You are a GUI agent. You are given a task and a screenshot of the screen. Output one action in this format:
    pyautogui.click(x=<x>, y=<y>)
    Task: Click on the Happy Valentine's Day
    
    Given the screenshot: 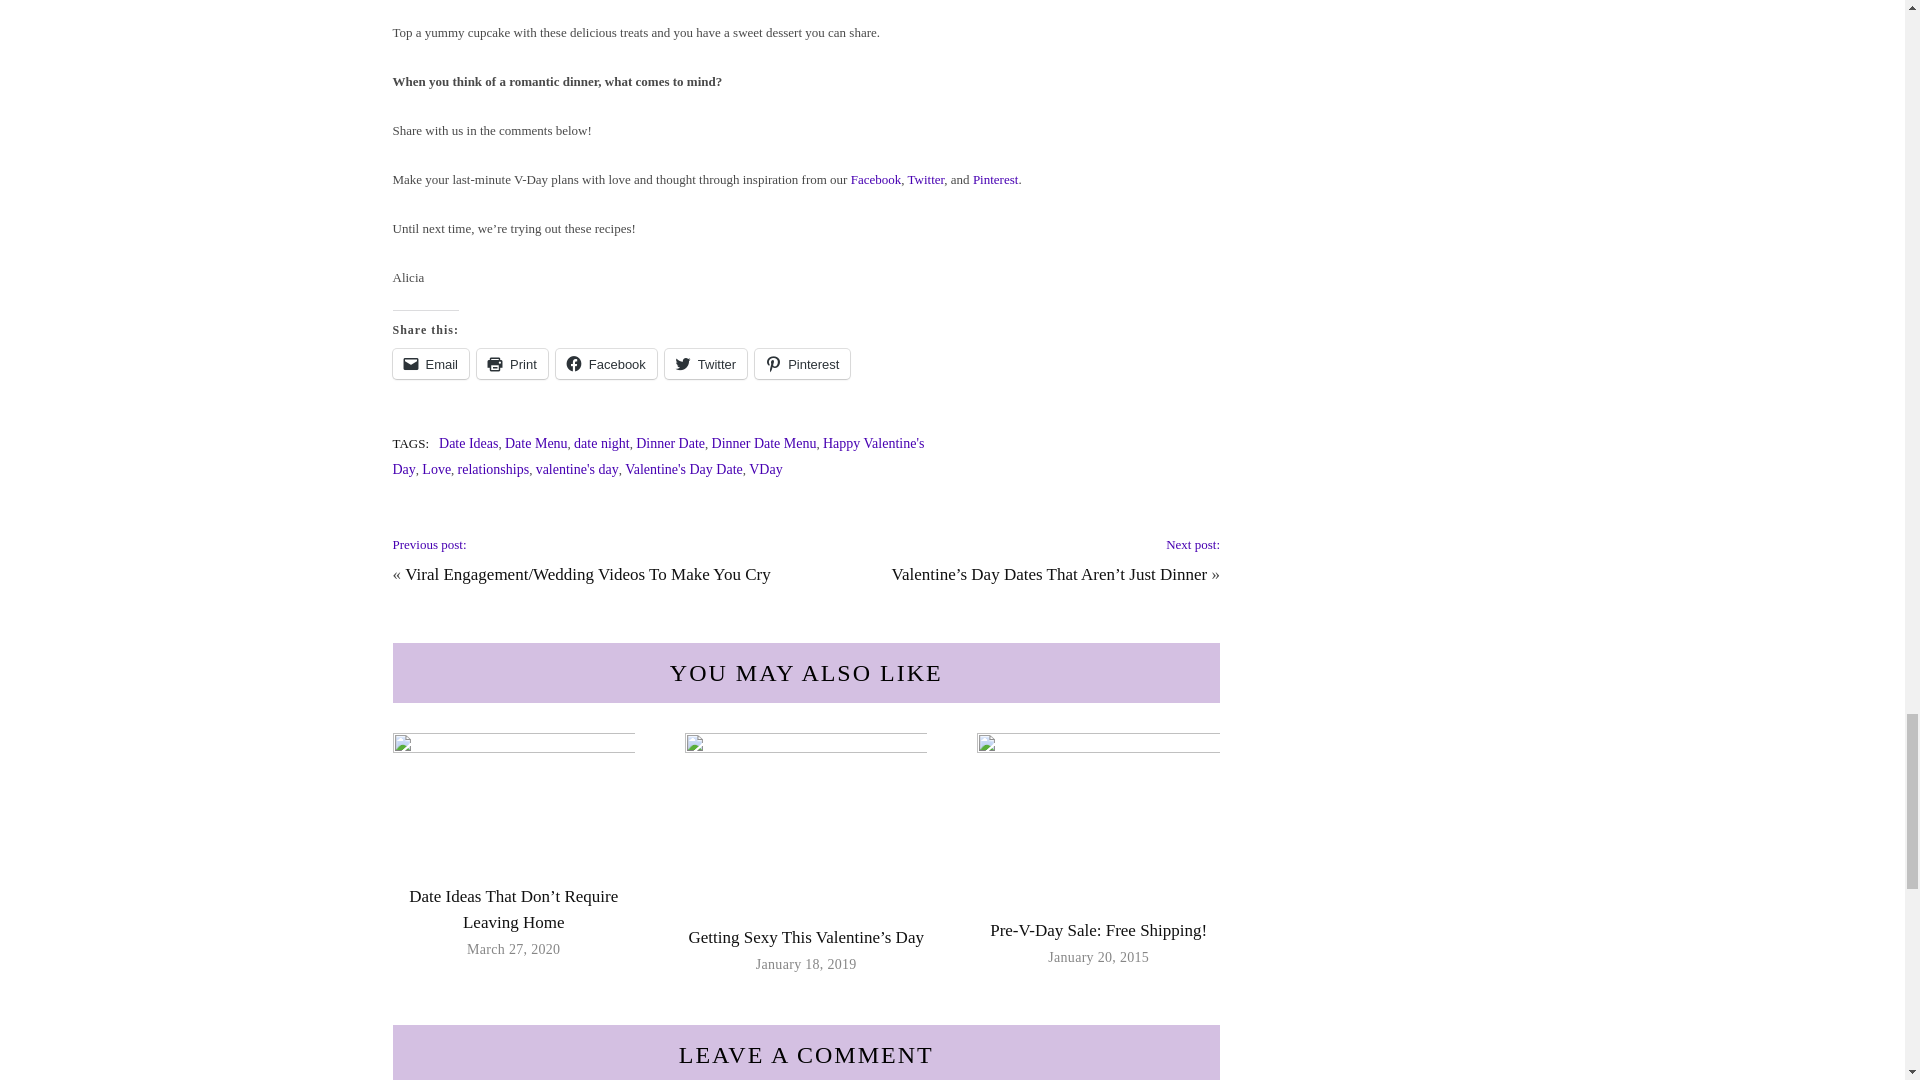 What is the action you would take?
    pyautogui.click(x=657, y=456)
    